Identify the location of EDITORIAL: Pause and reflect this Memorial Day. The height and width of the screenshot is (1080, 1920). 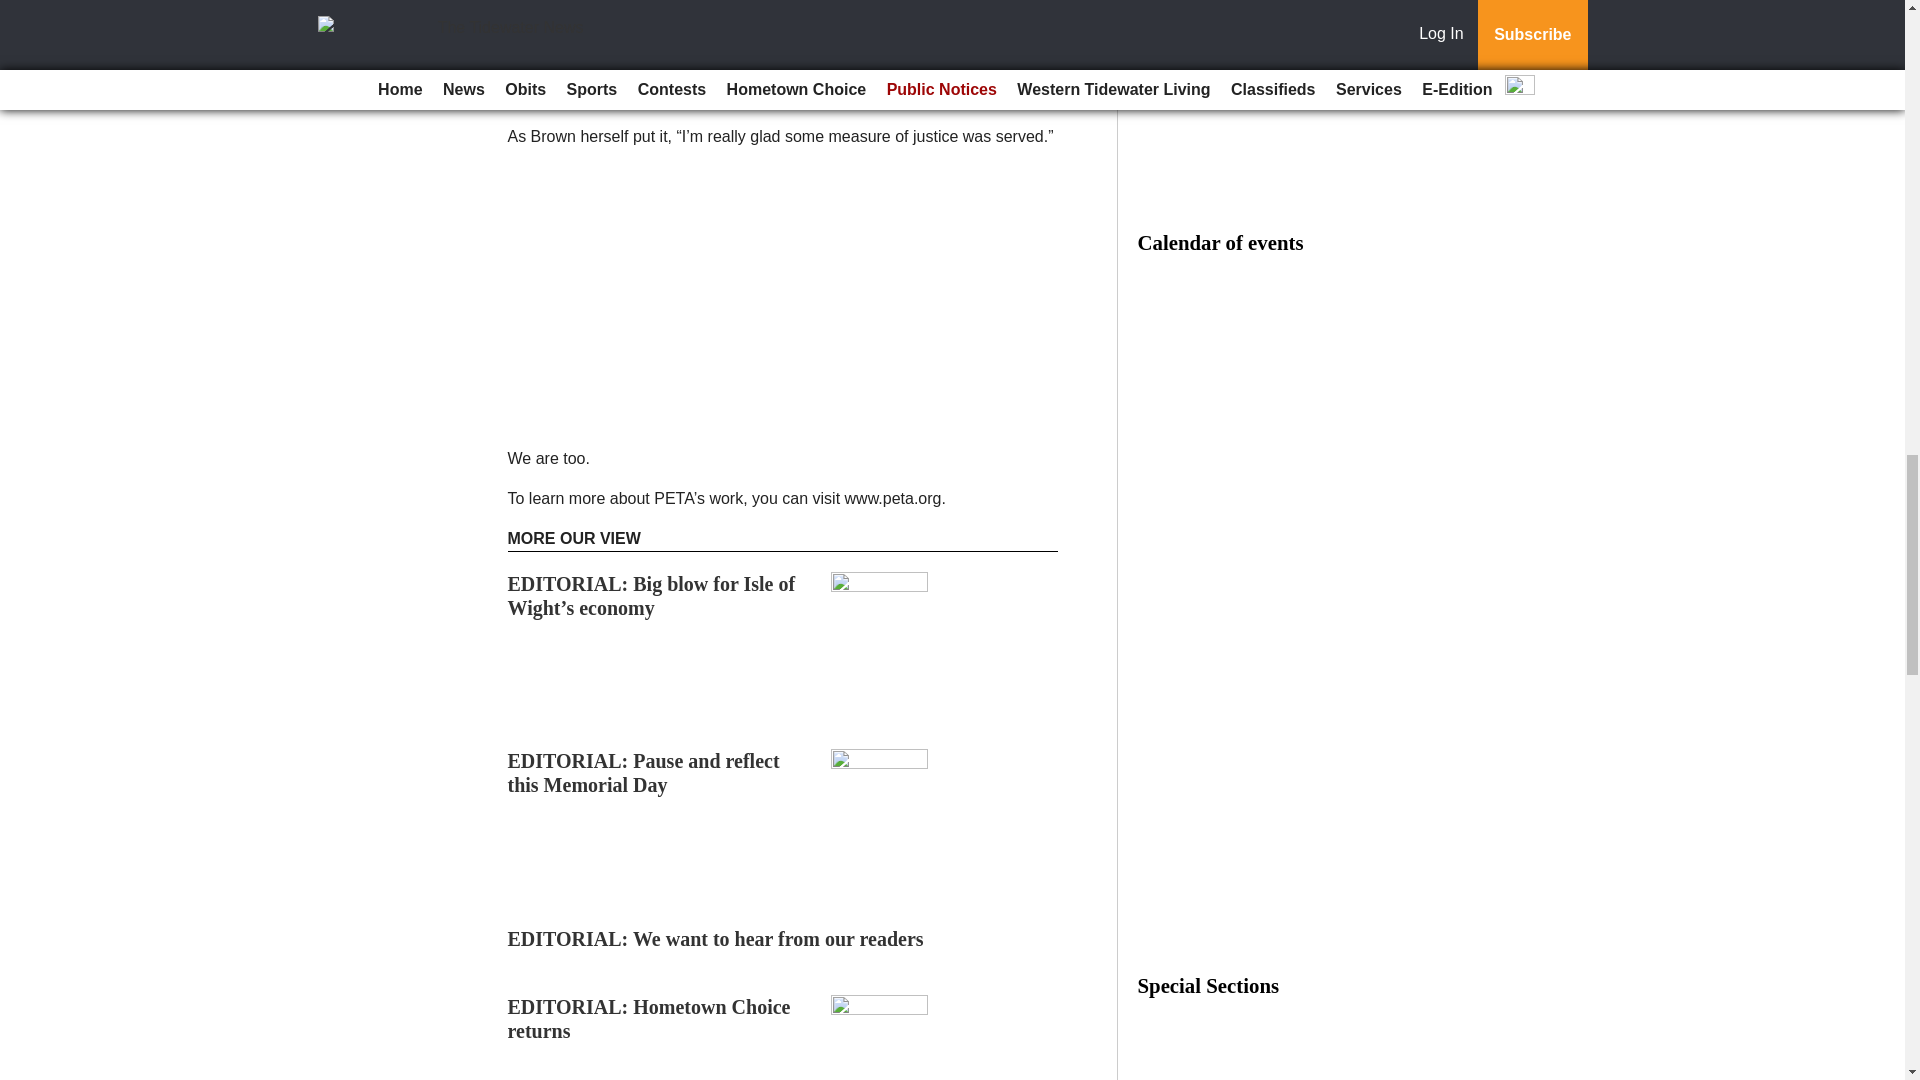
(644, 772).